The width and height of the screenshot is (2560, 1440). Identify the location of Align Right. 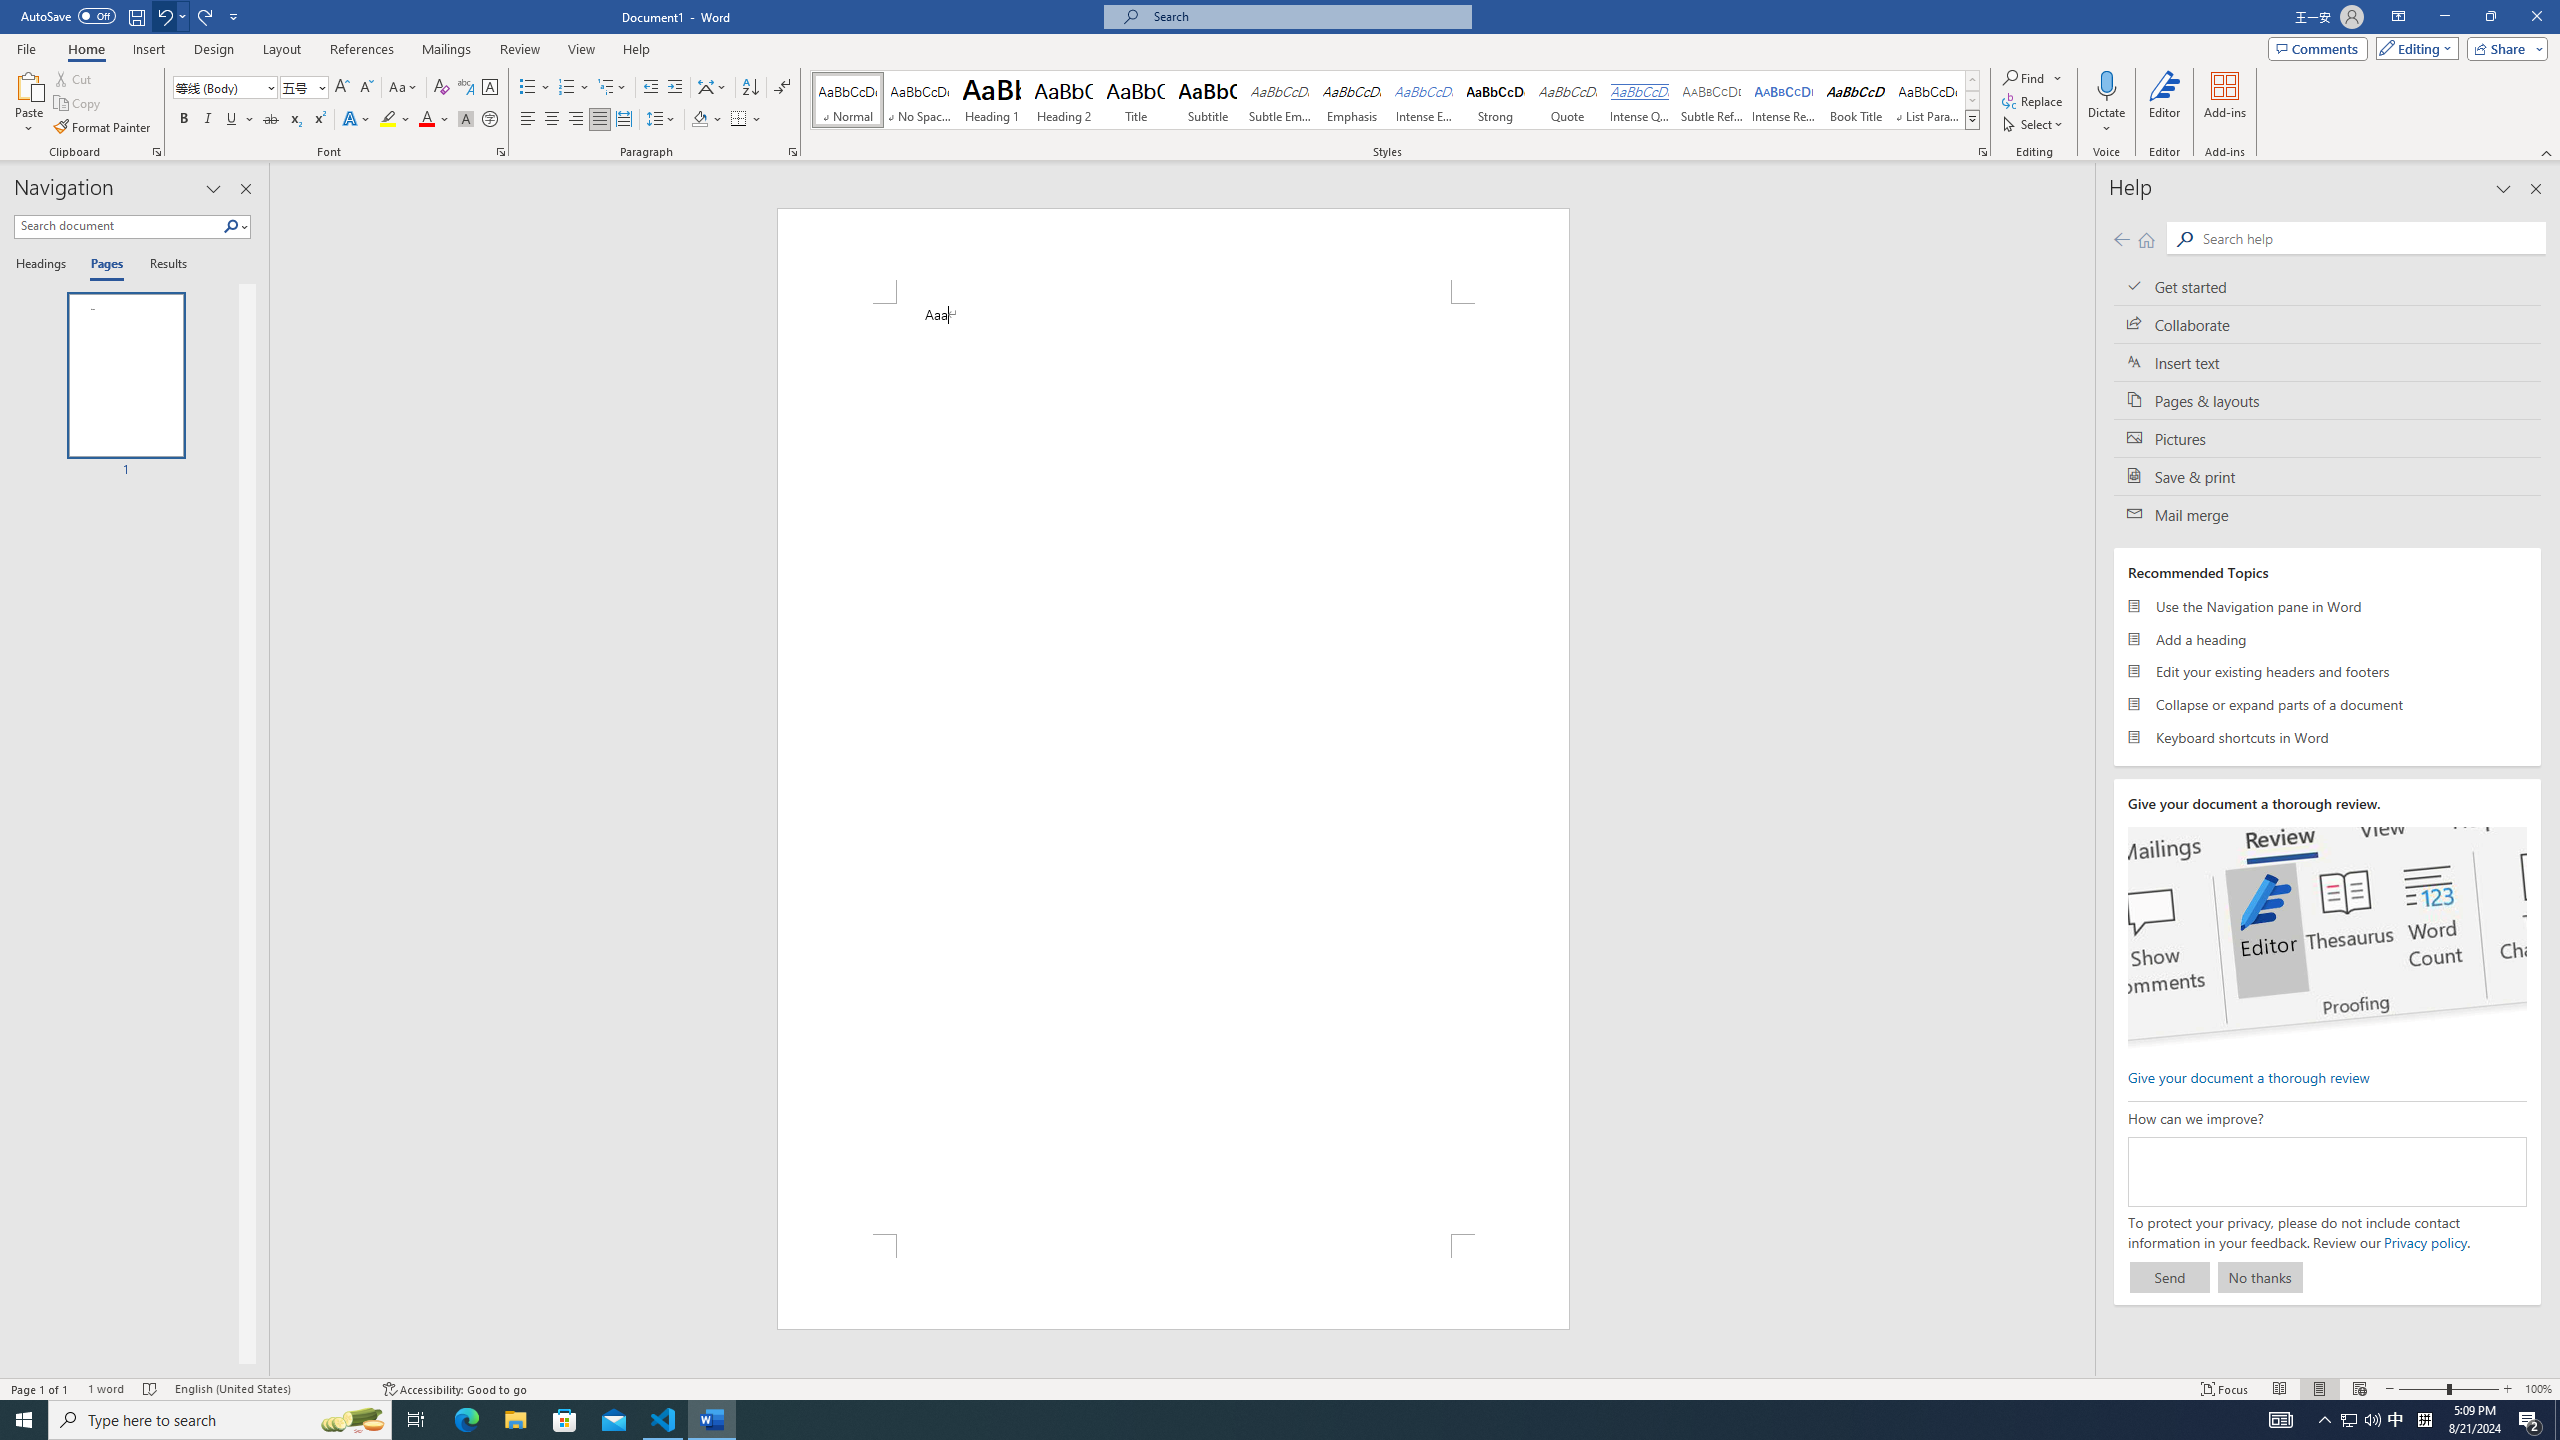
(576, 120).